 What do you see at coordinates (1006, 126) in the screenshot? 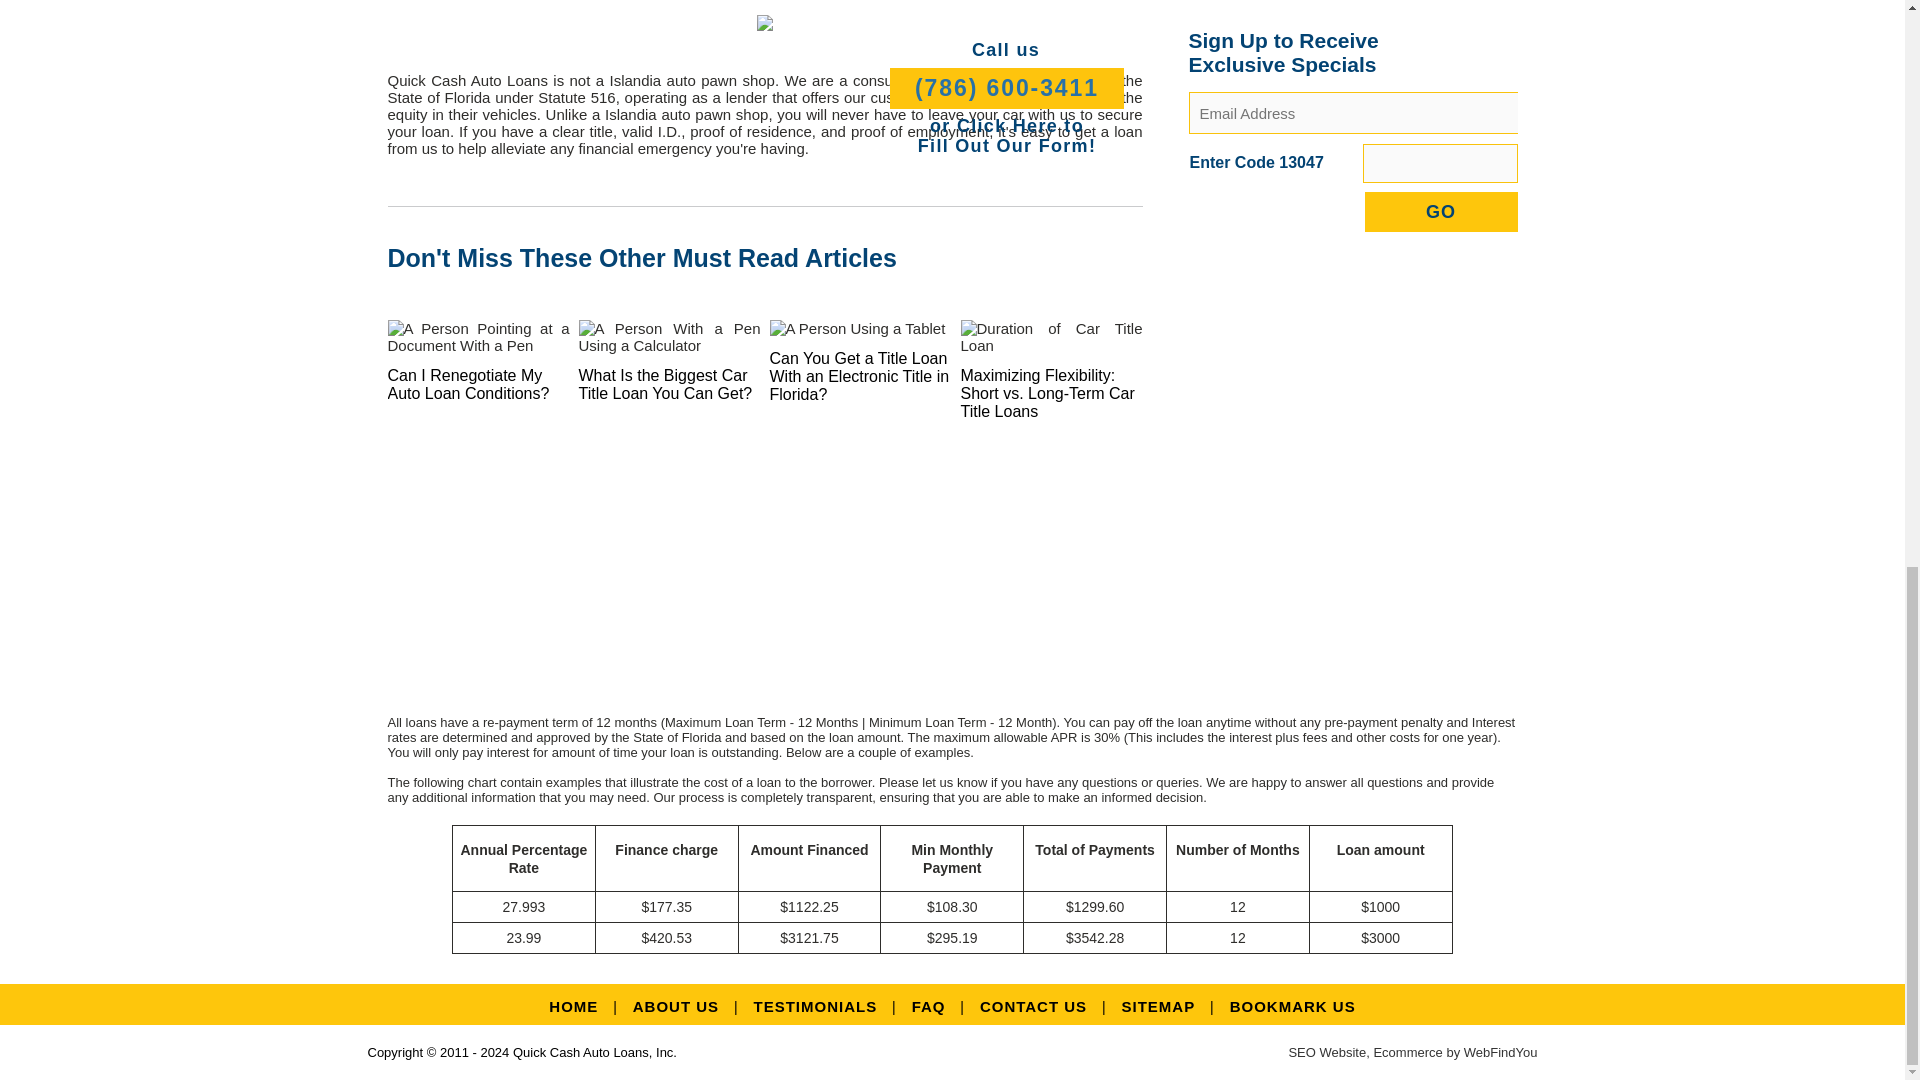
I see `Click Here` at bounding box center [1006, 126].